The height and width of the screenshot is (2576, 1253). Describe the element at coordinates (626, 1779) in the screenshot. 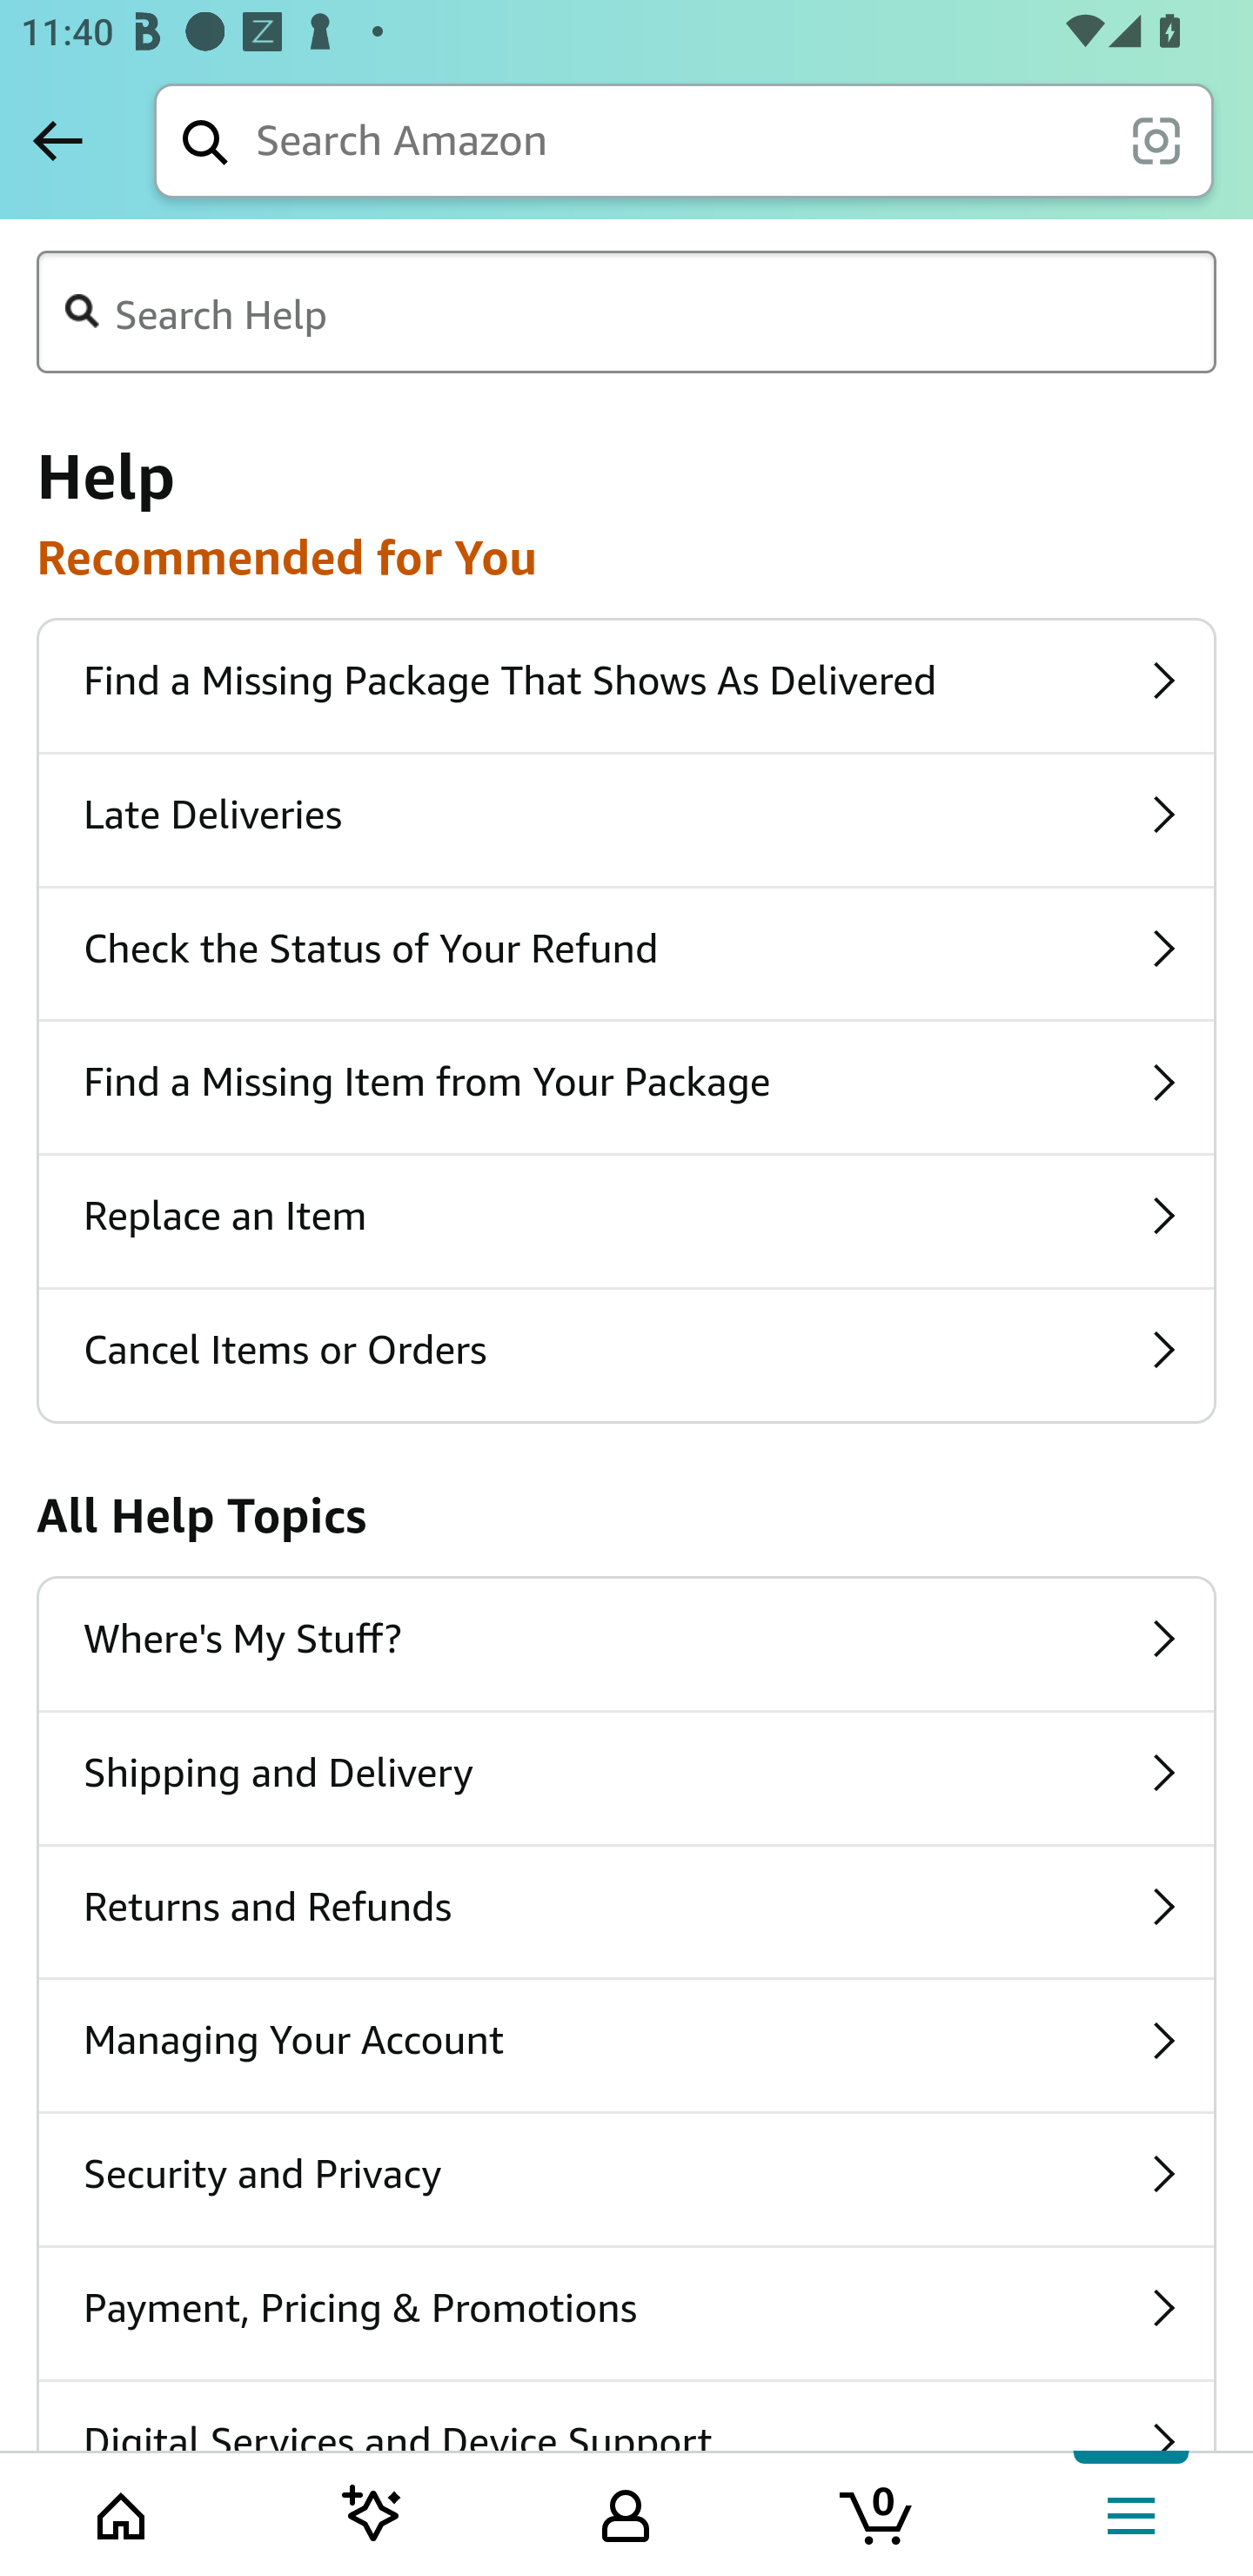

I see `Shipping and Delivery` at that location.